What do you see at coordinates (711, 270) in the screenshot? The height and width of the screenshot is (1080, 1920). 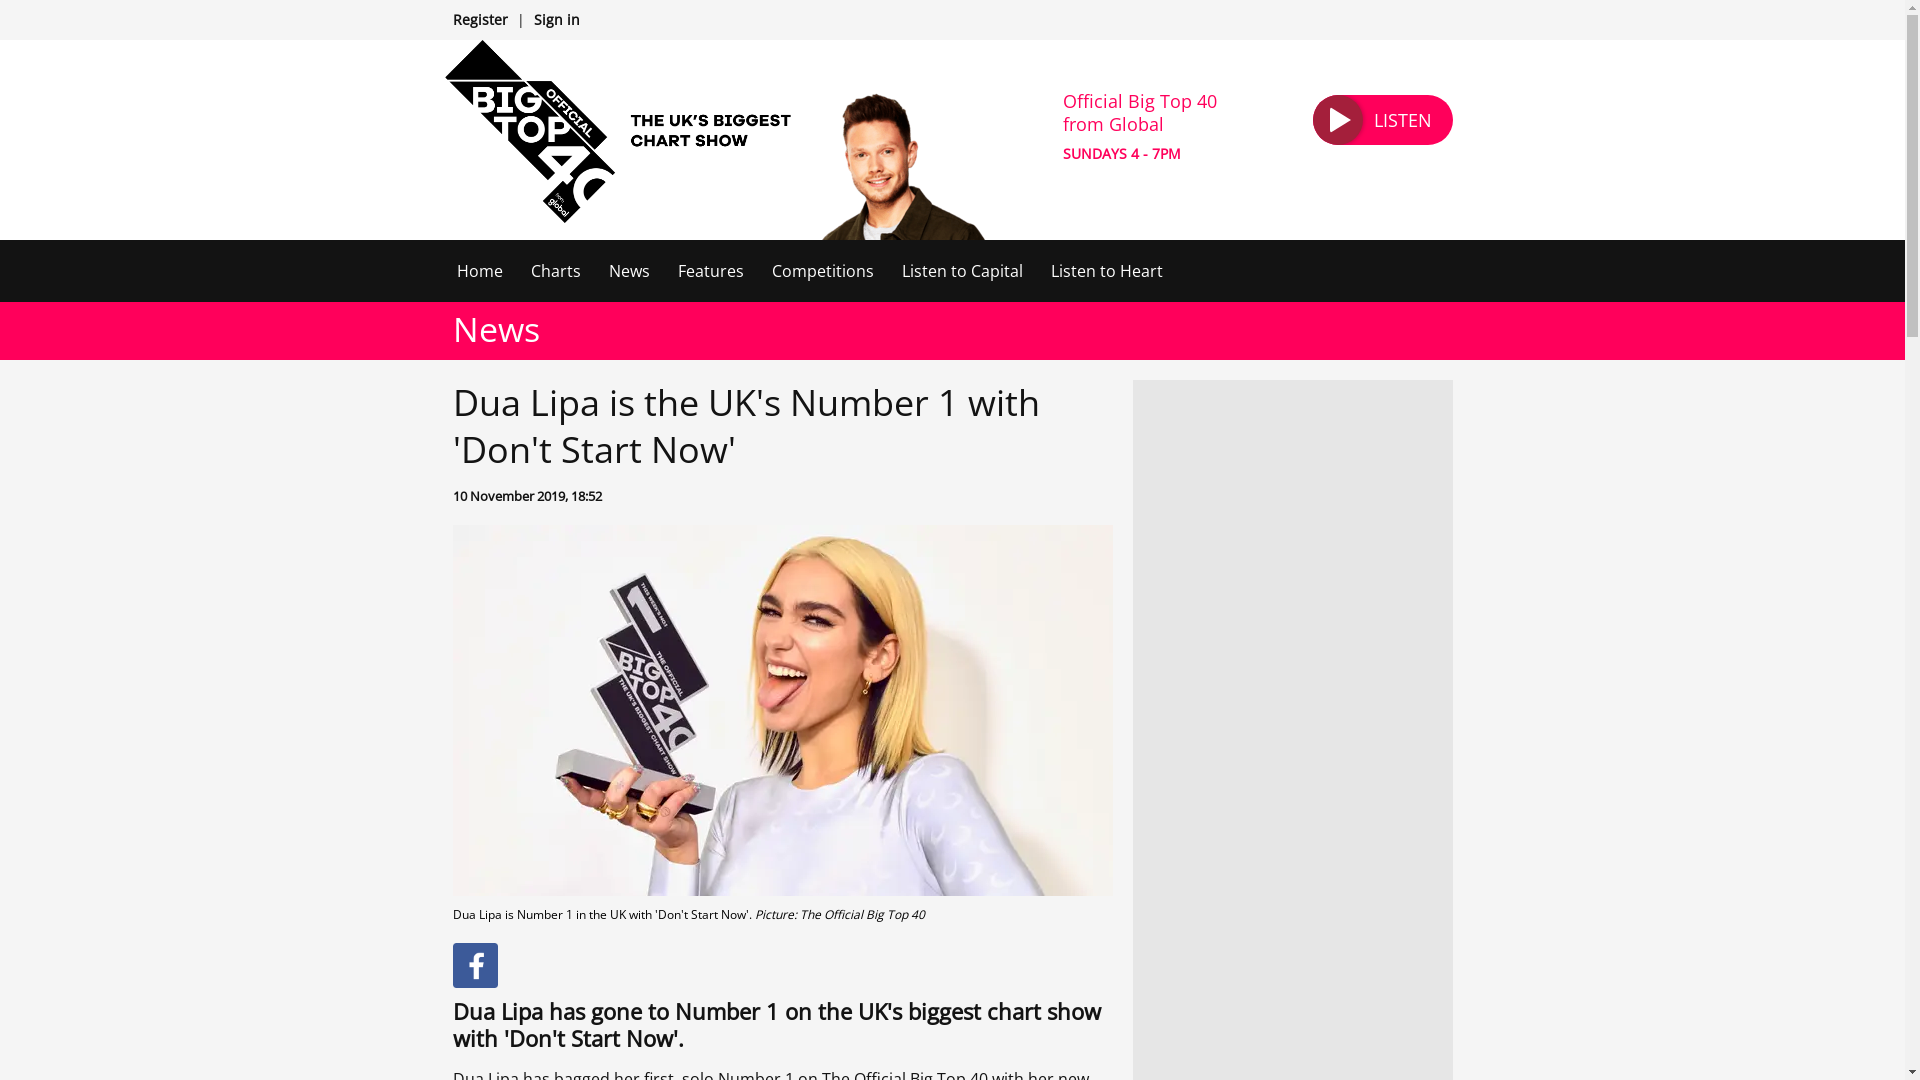 I see `Features` at bounding box center [711, 270].